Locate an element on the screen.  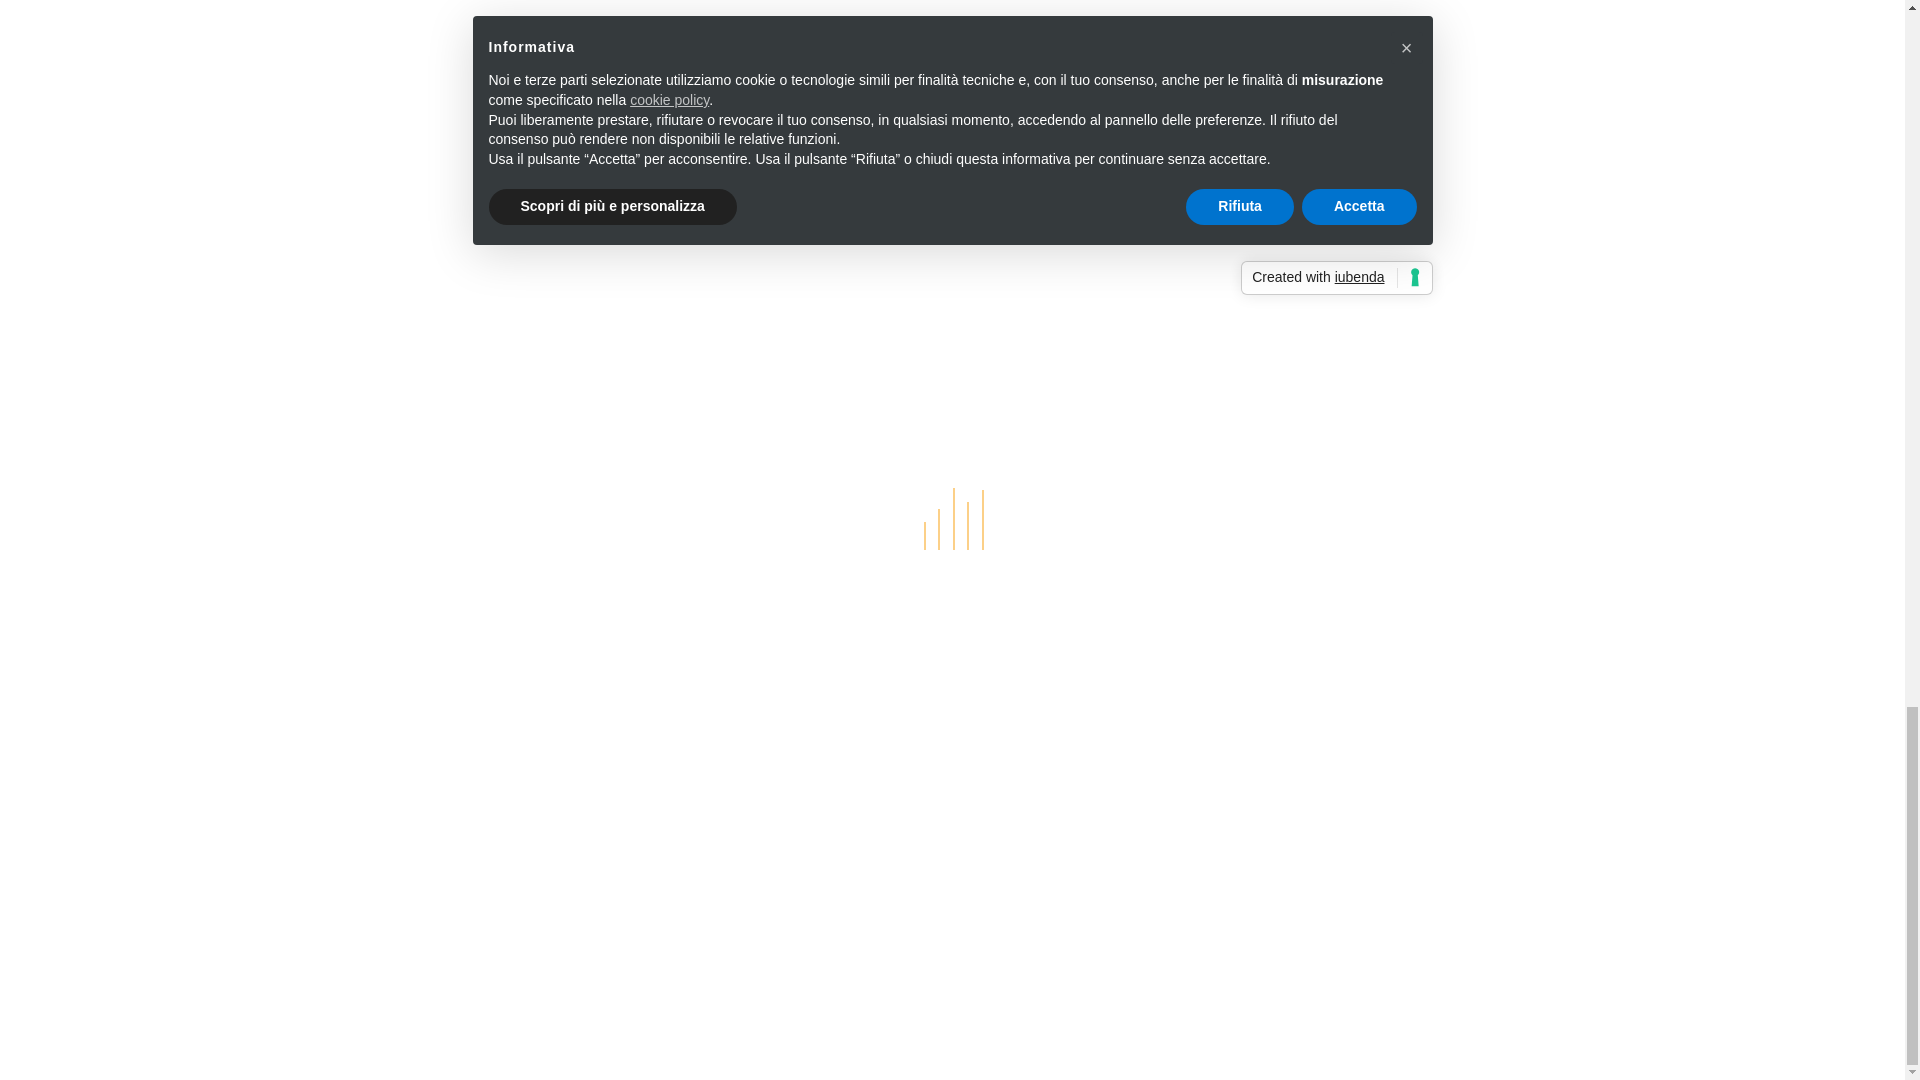
Prodotti e Servizi is located at coordinates (484, 82).